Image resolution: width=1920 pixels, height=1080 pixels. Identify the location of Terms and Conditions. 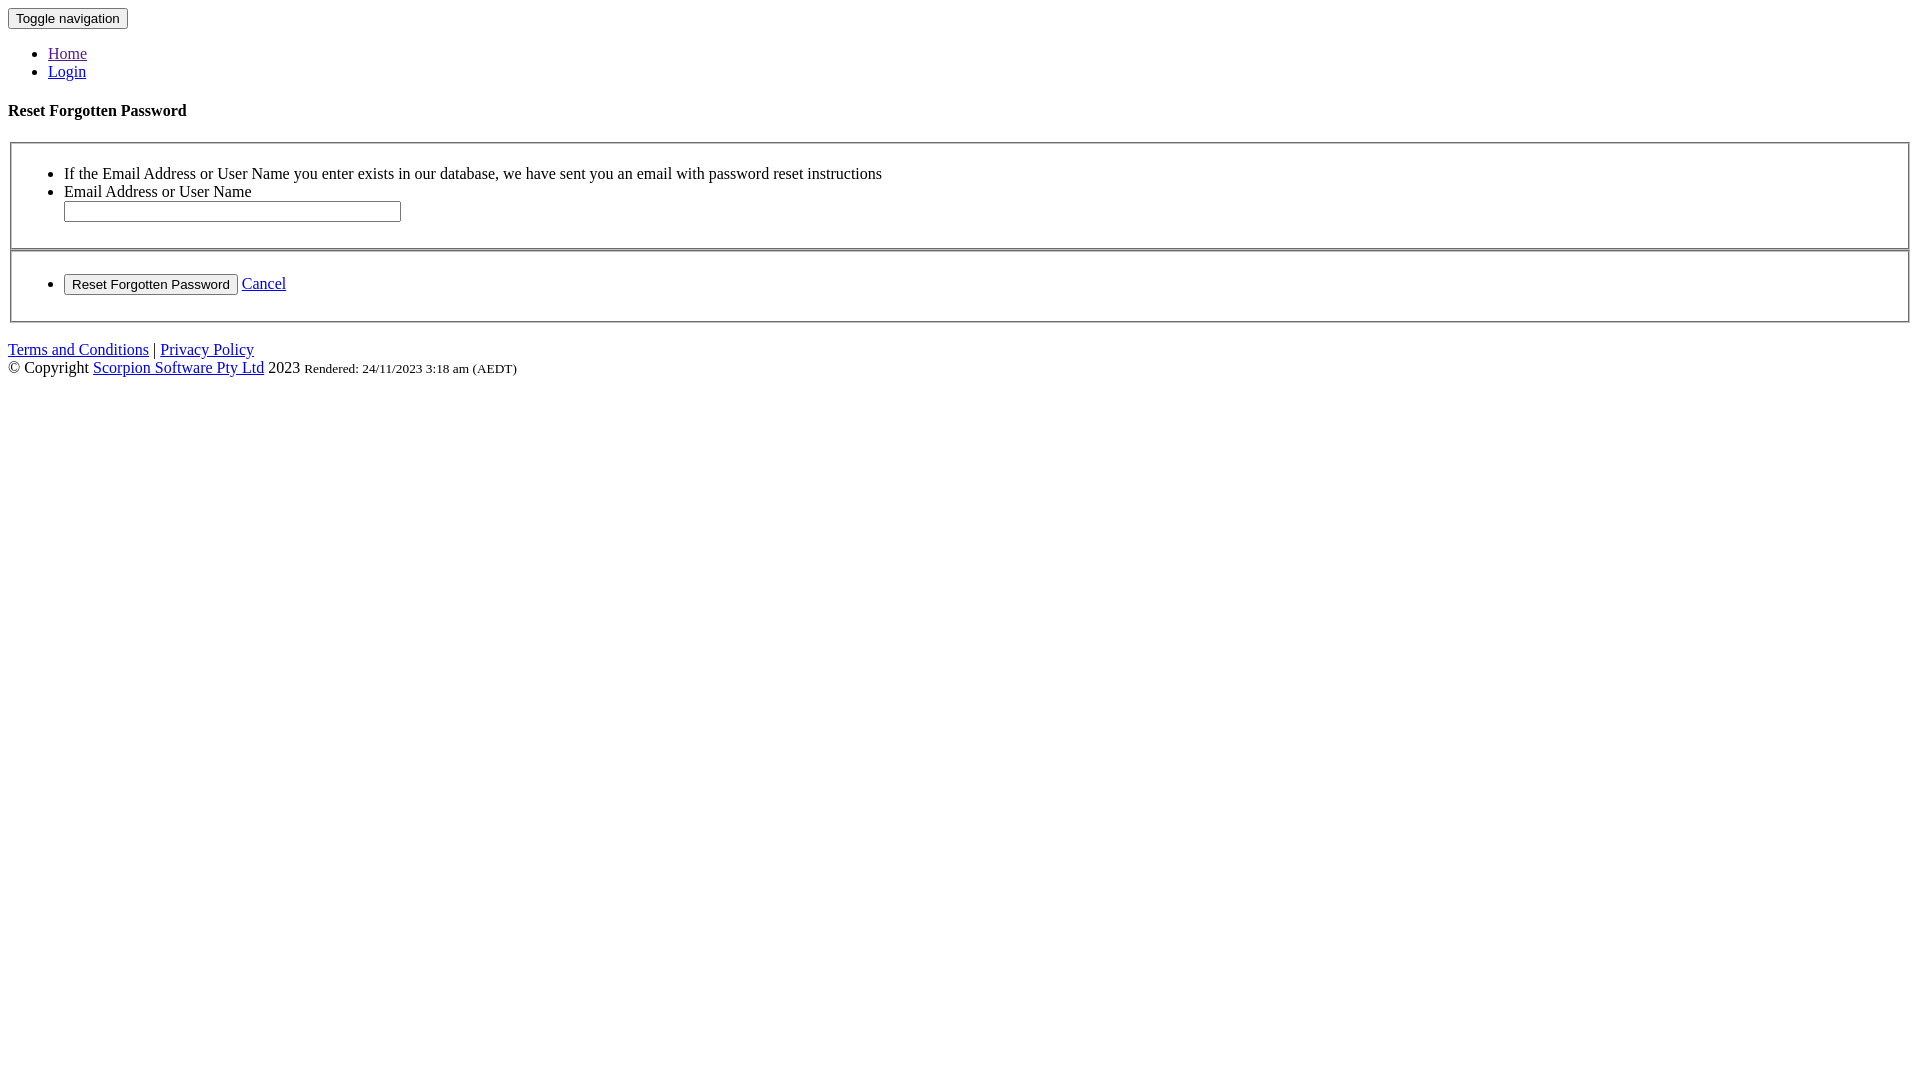
(78, 350).